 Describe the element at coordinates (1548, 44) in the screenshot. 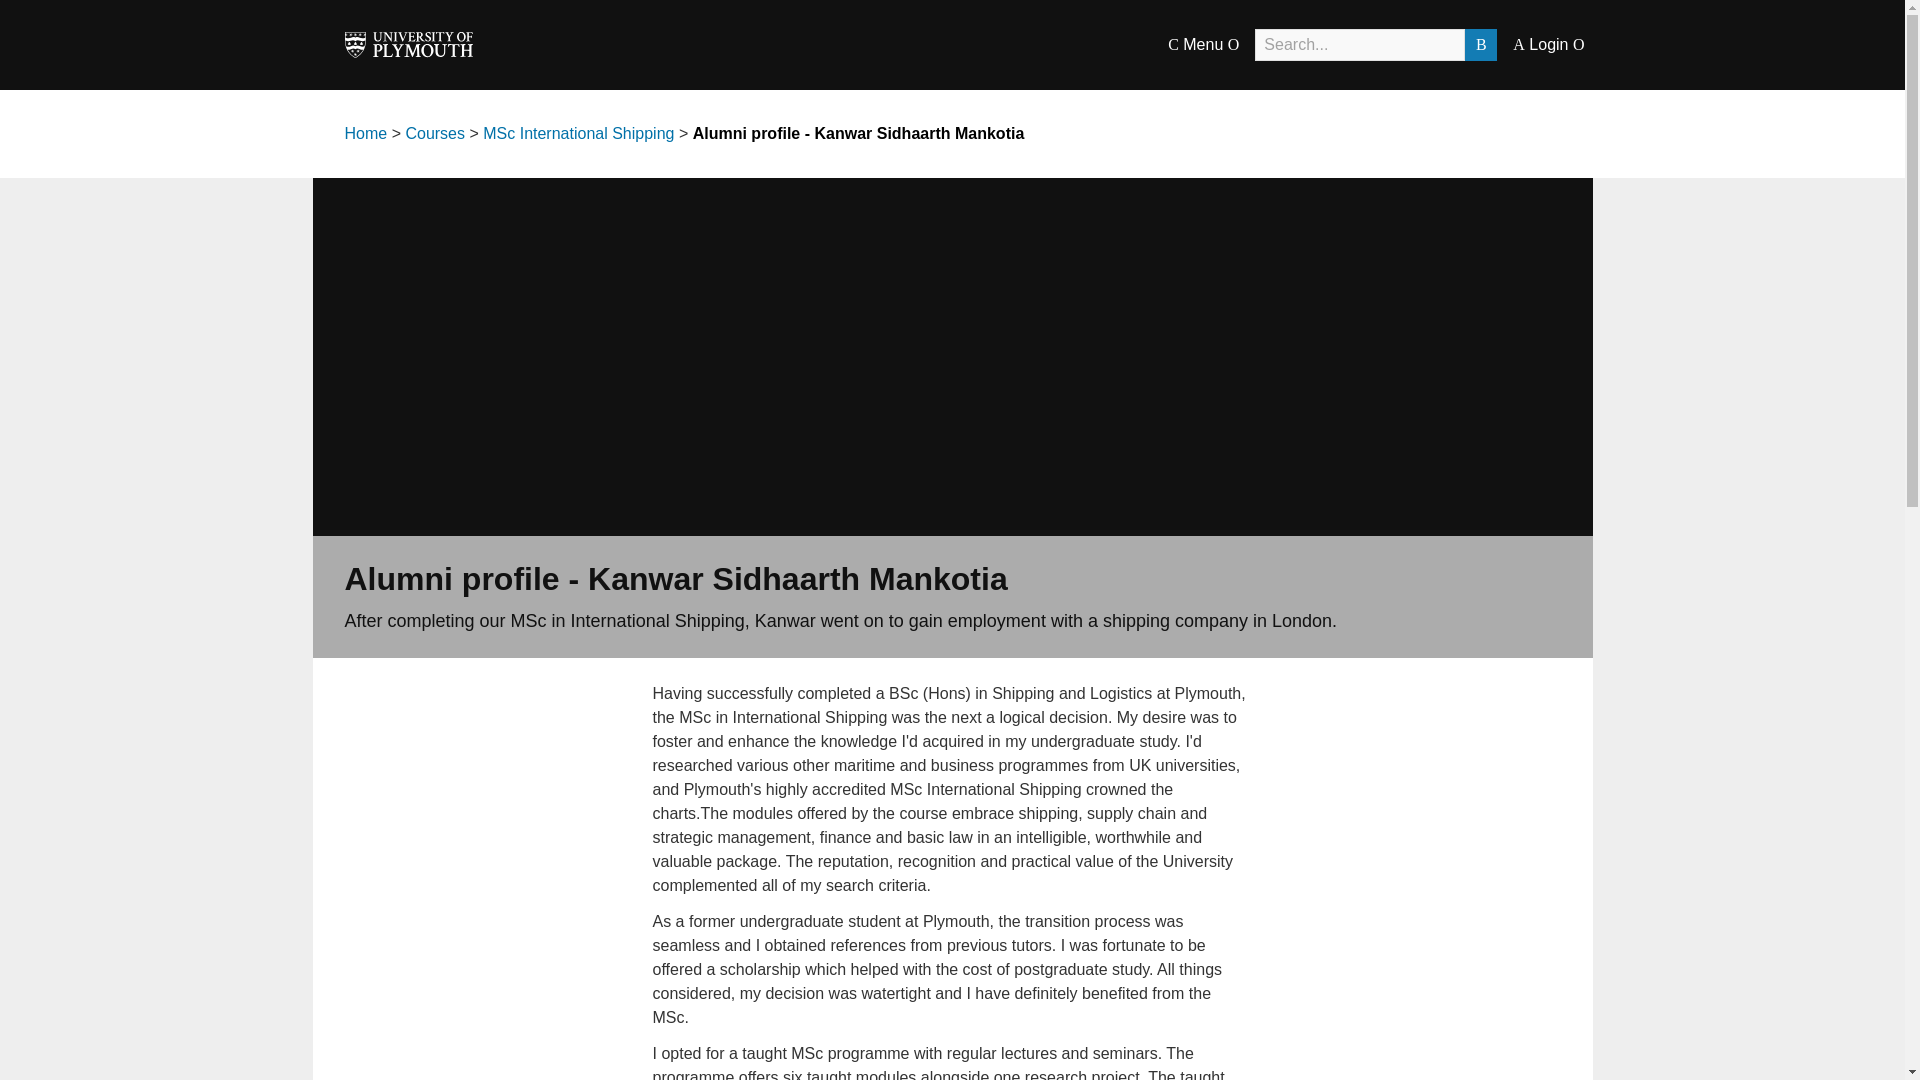

I see `A Login O` at that location.